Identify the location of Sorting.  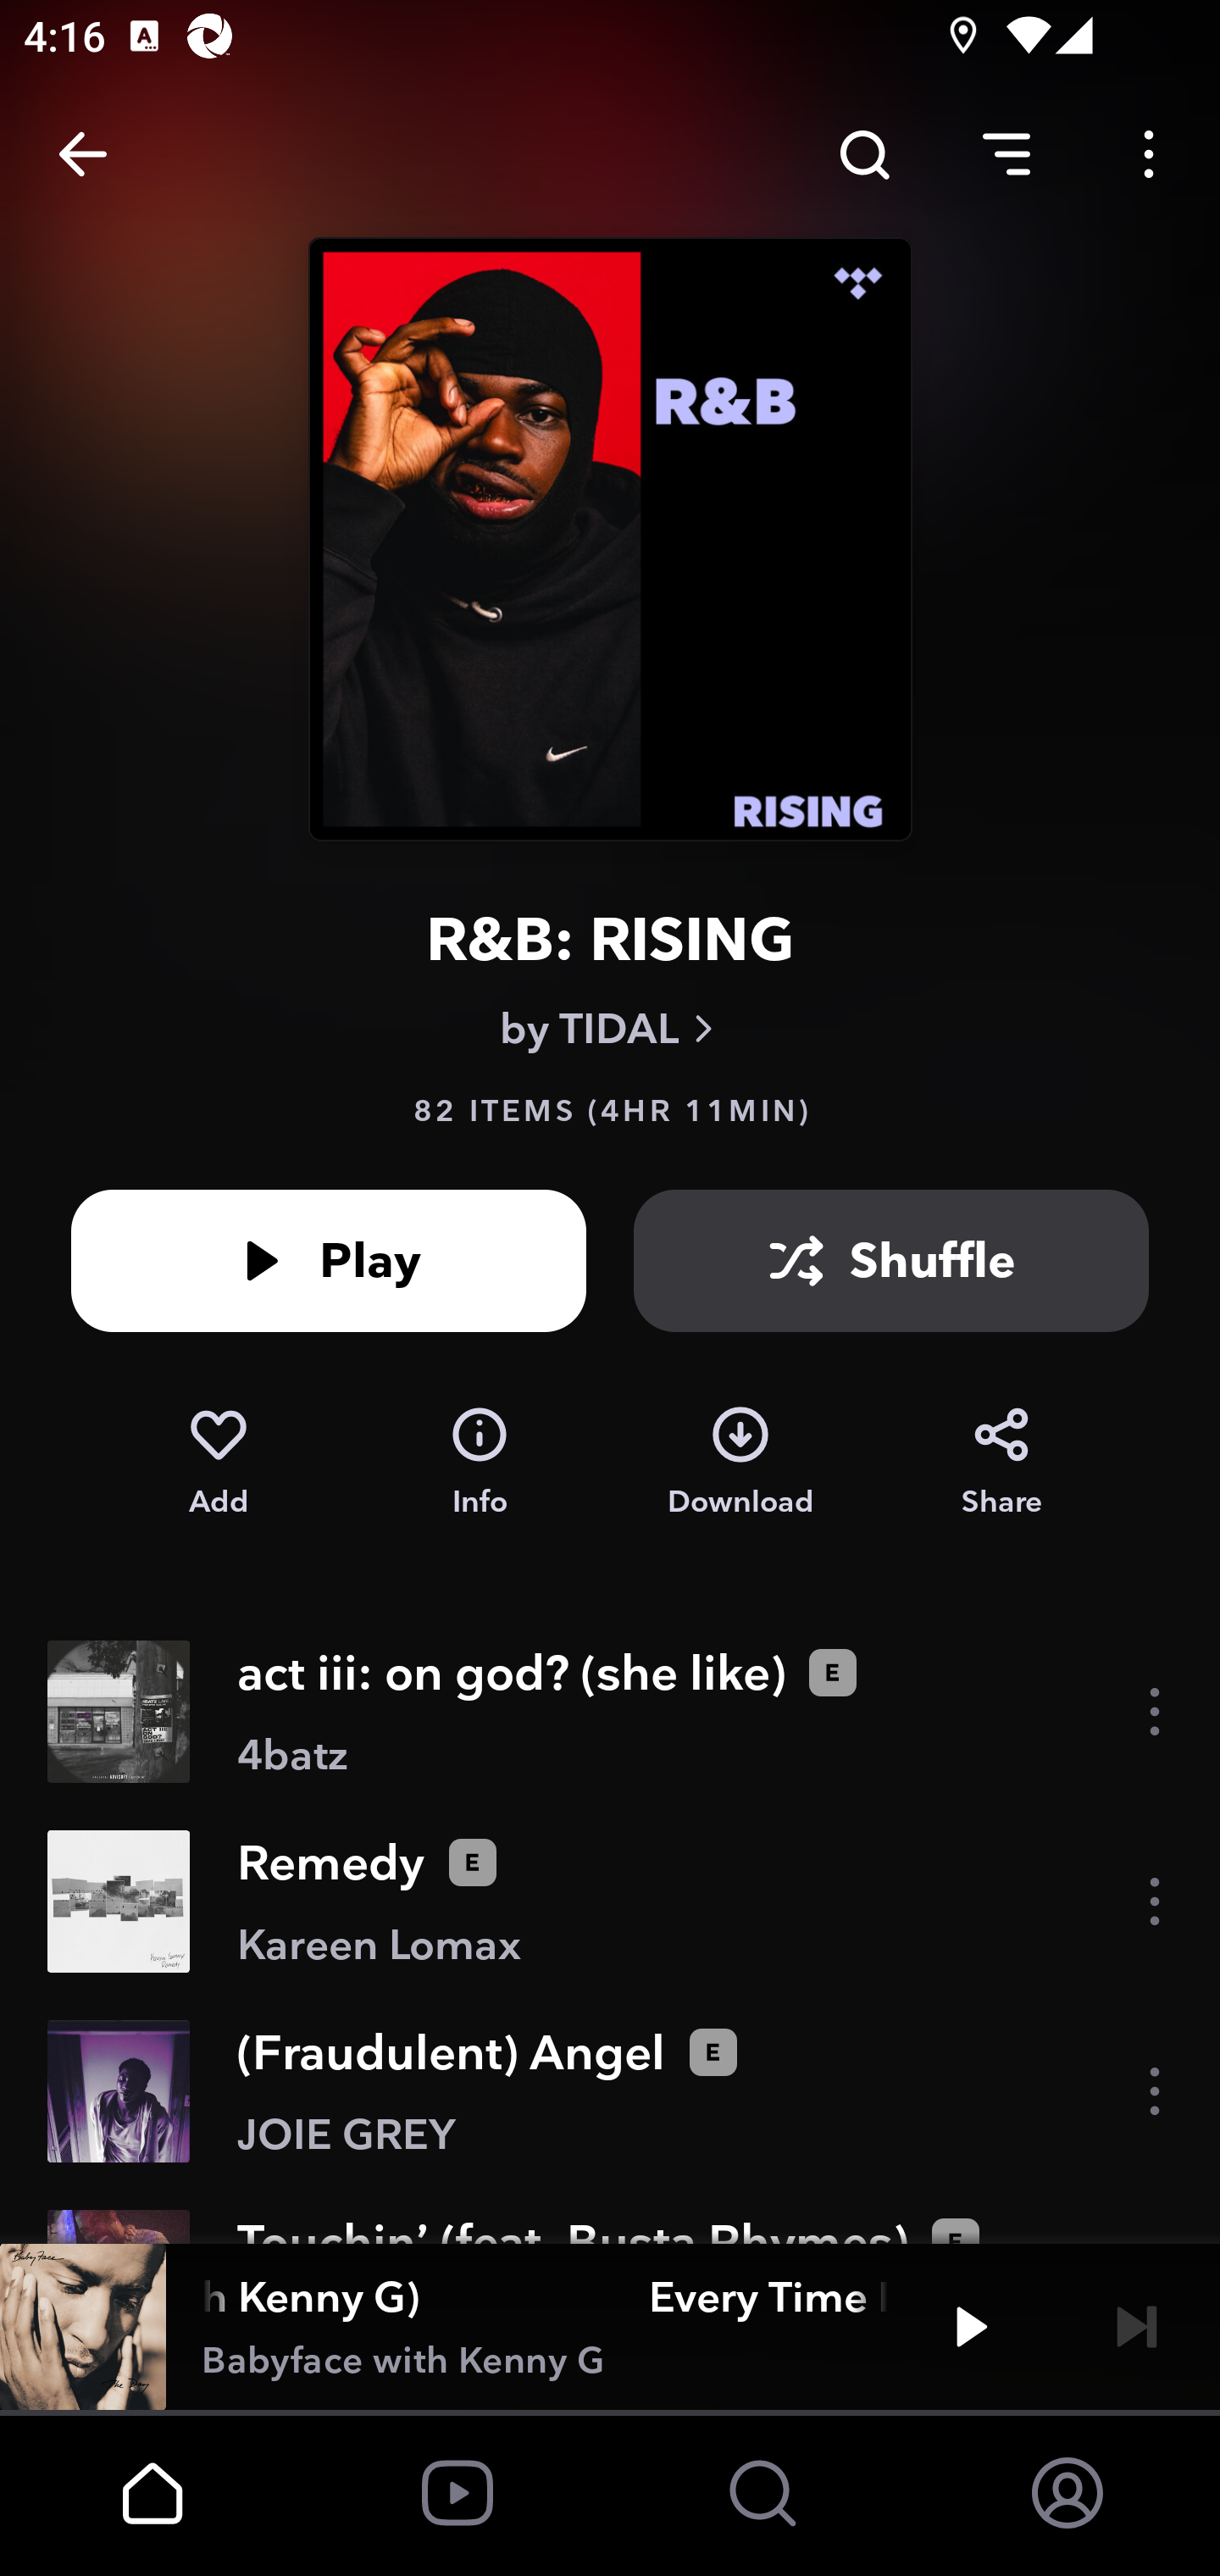
(1006, 154).